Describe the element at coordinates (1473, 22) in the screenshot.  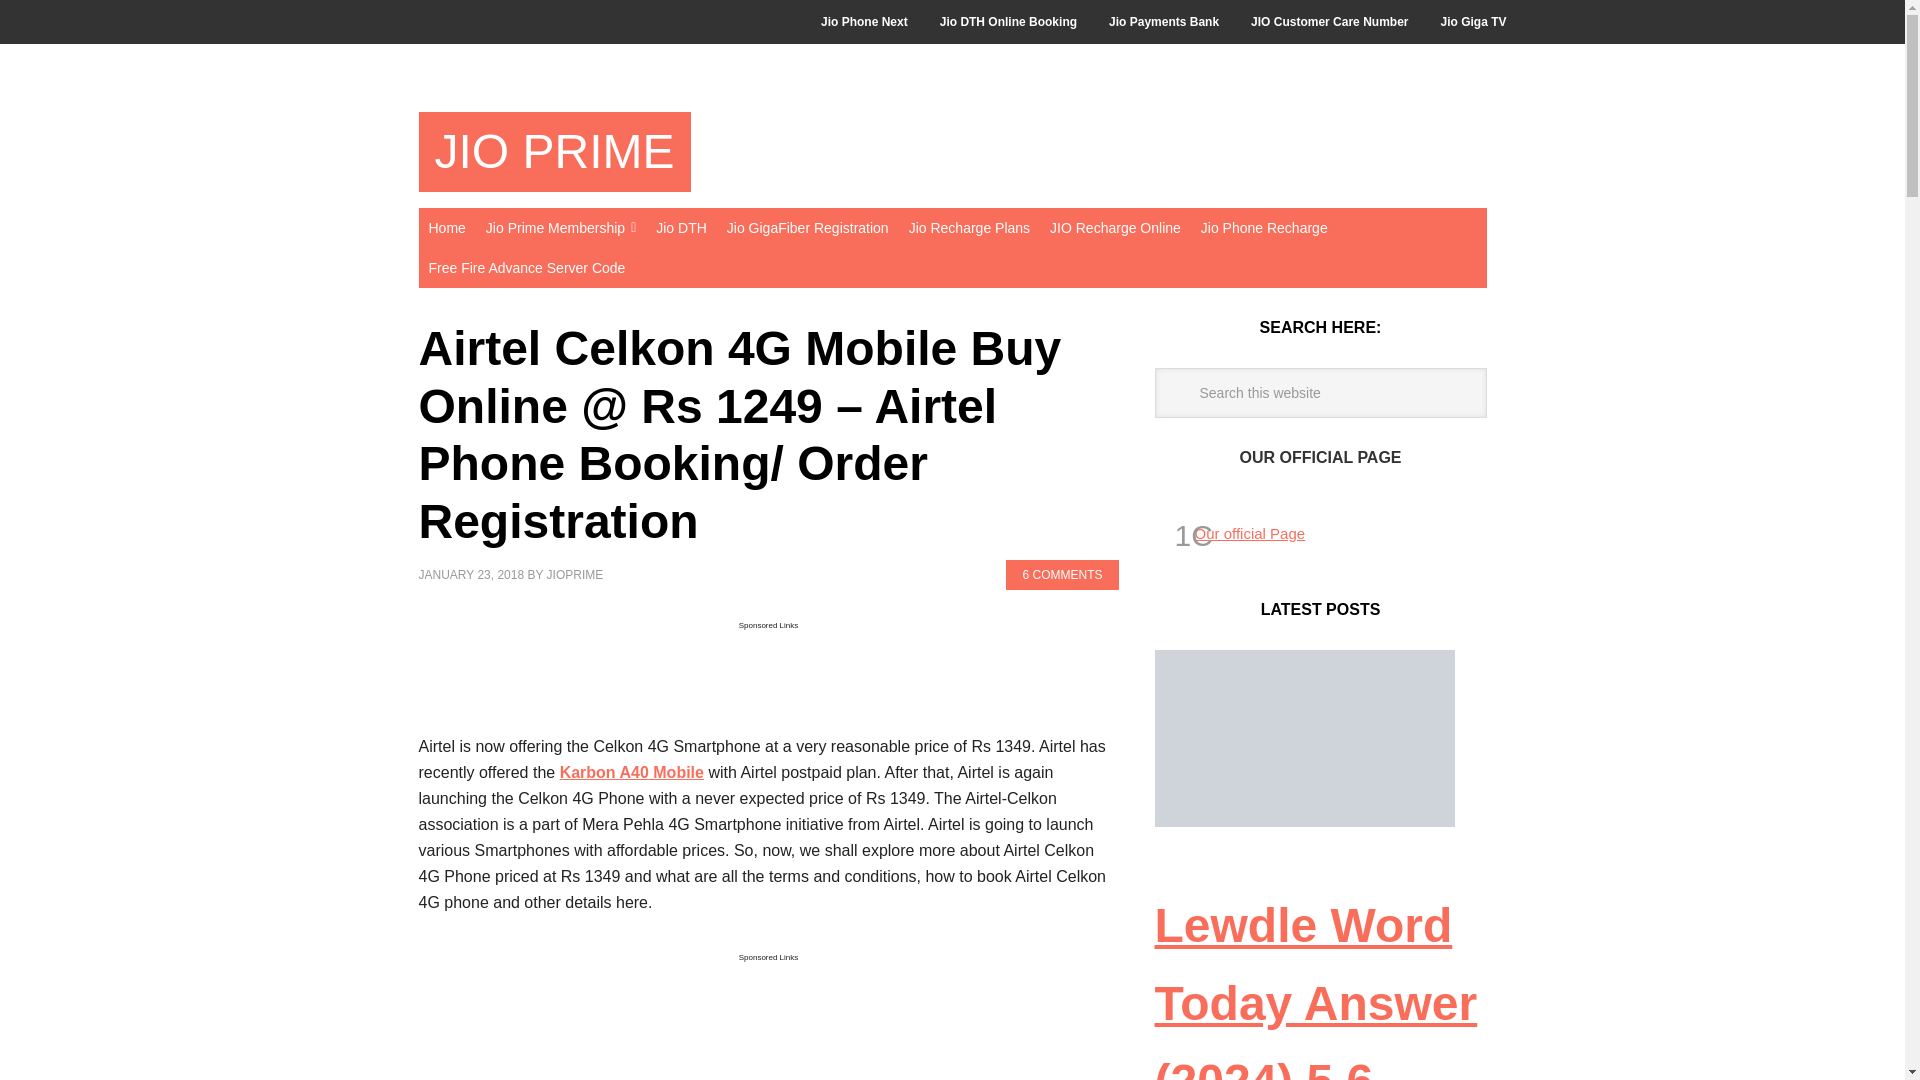
I see `Jio Giga TV` at that location.